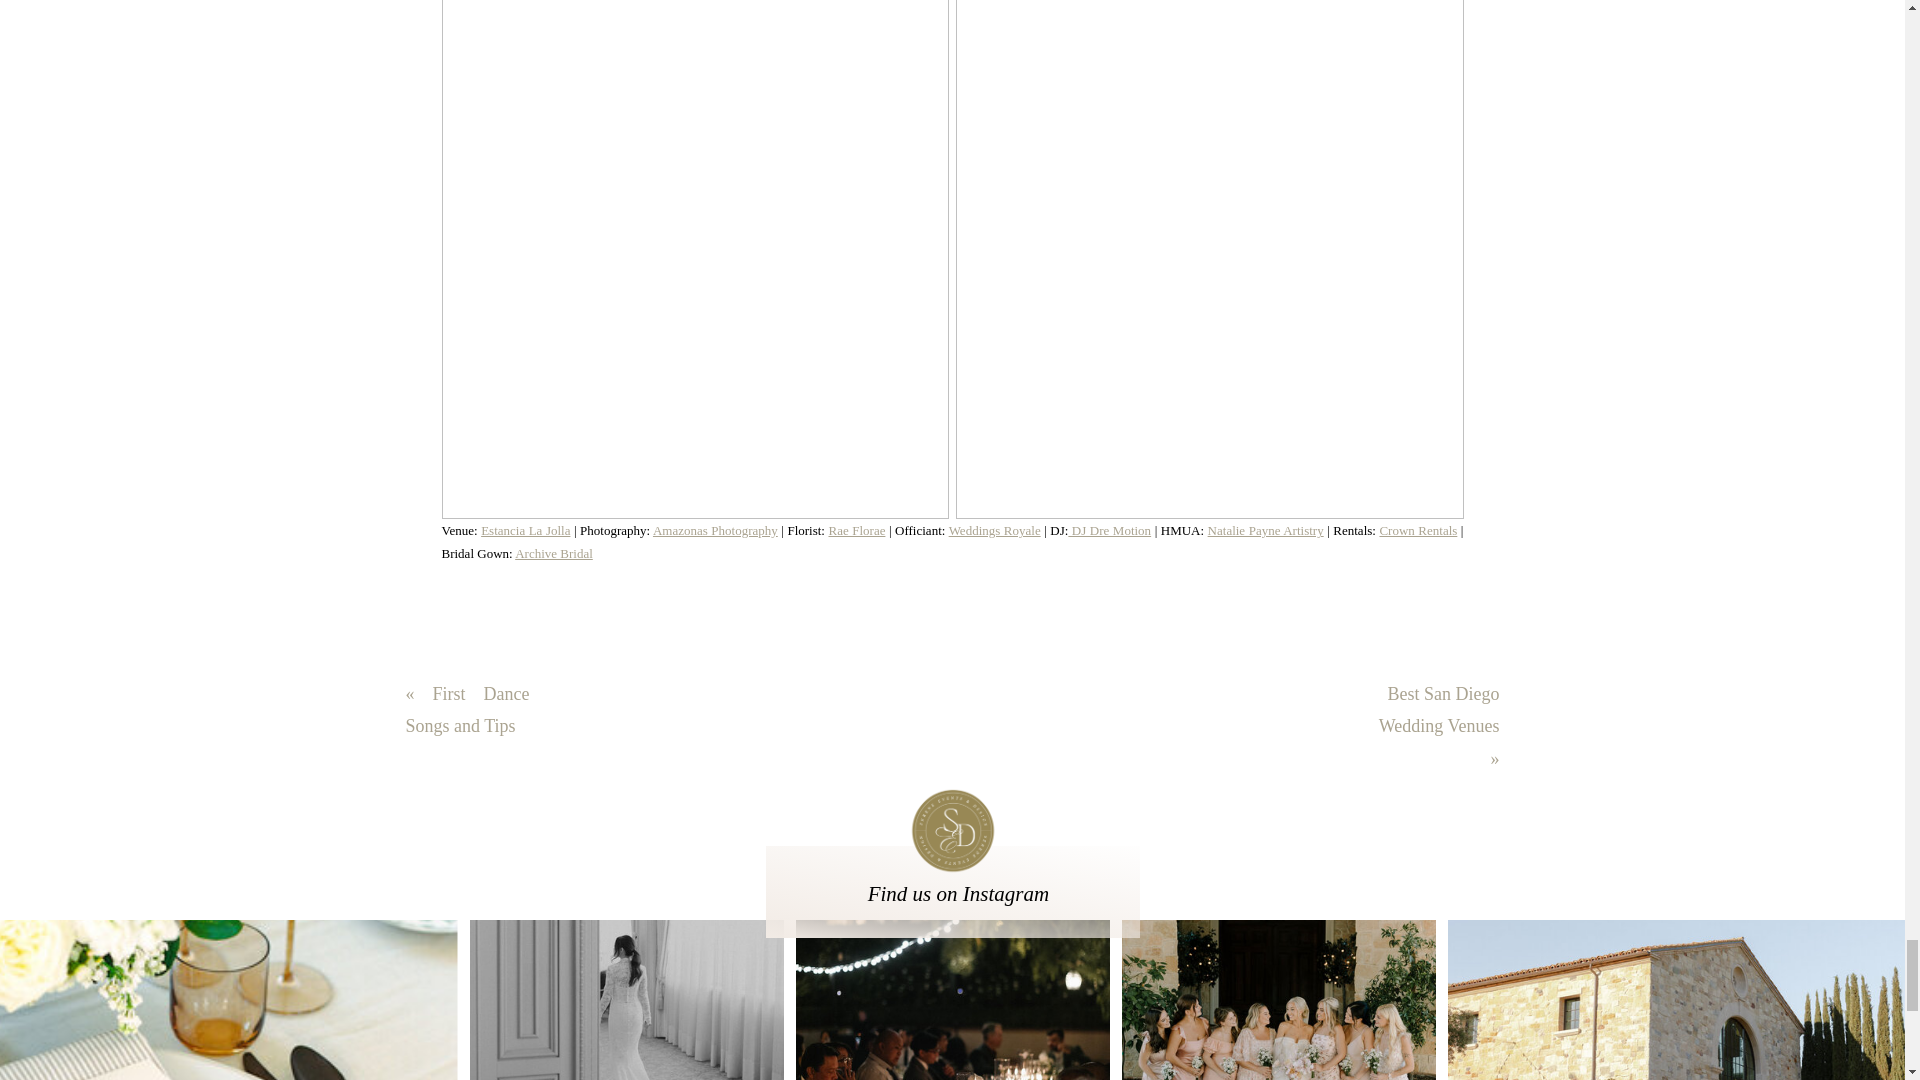  What do you see at coordinates (994, 530) in the screenshot?
I see `Weddings Royale` at bounding box center [994, 530].